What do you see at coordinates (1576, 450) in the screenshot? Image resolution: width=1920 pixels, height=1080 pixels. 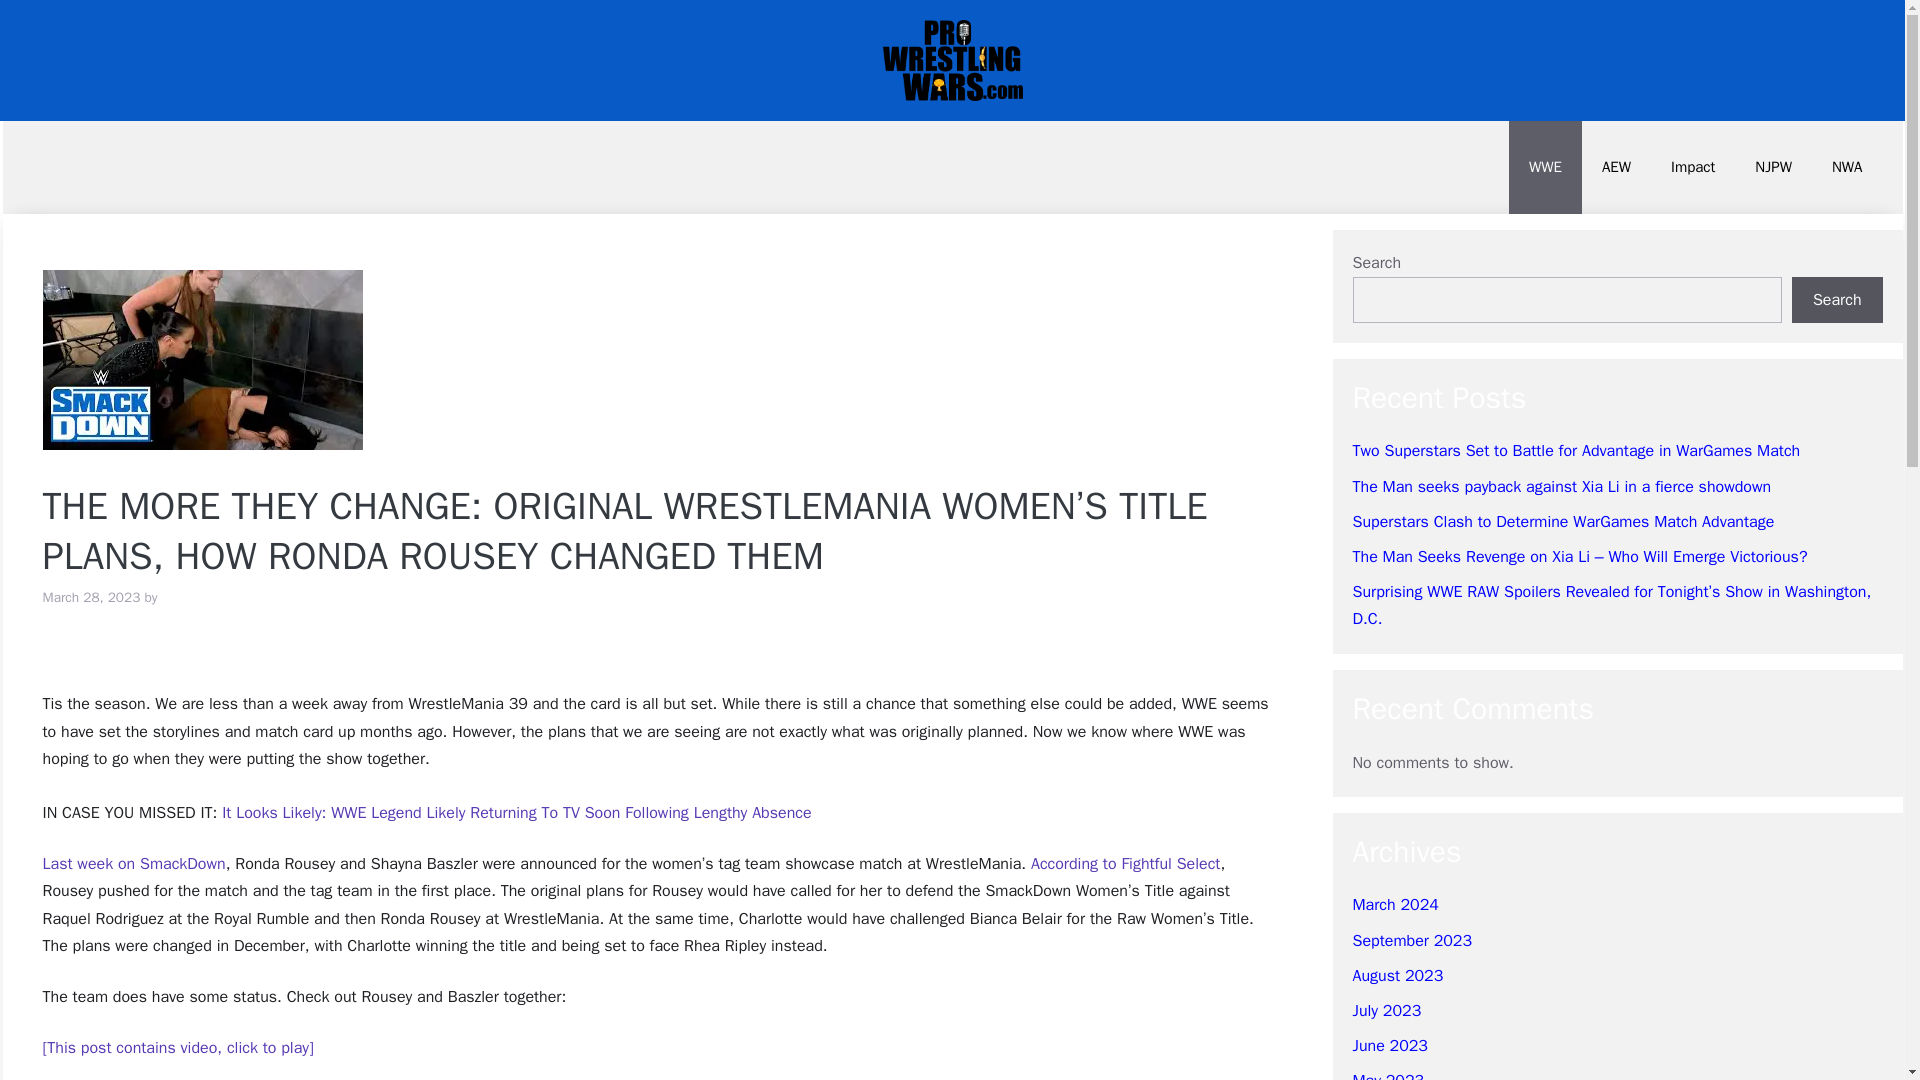 I see `Two Superstars Set to Battle for Advantage in WarGames Match` at bounding box center [1576, 450].